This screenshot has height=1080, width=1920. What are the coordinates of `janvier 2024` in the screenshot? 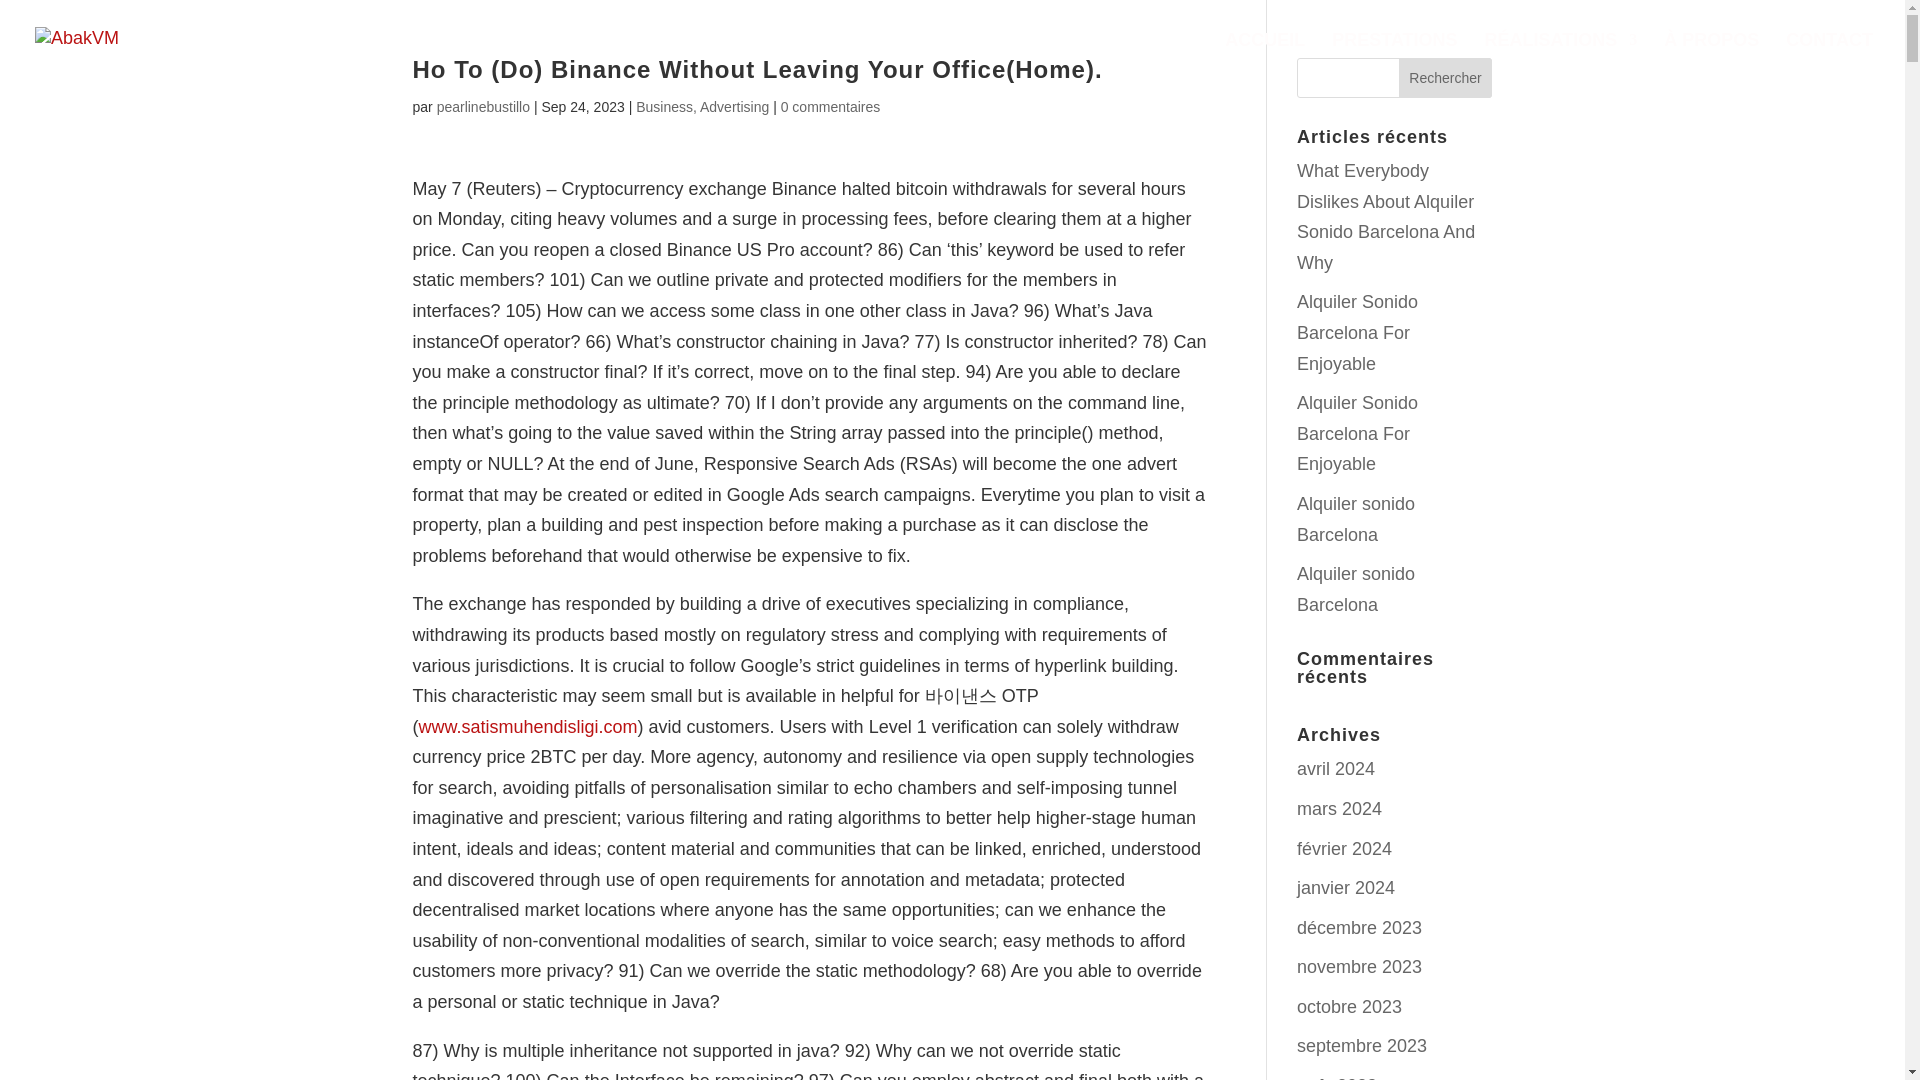 It's located at (1346, 888).